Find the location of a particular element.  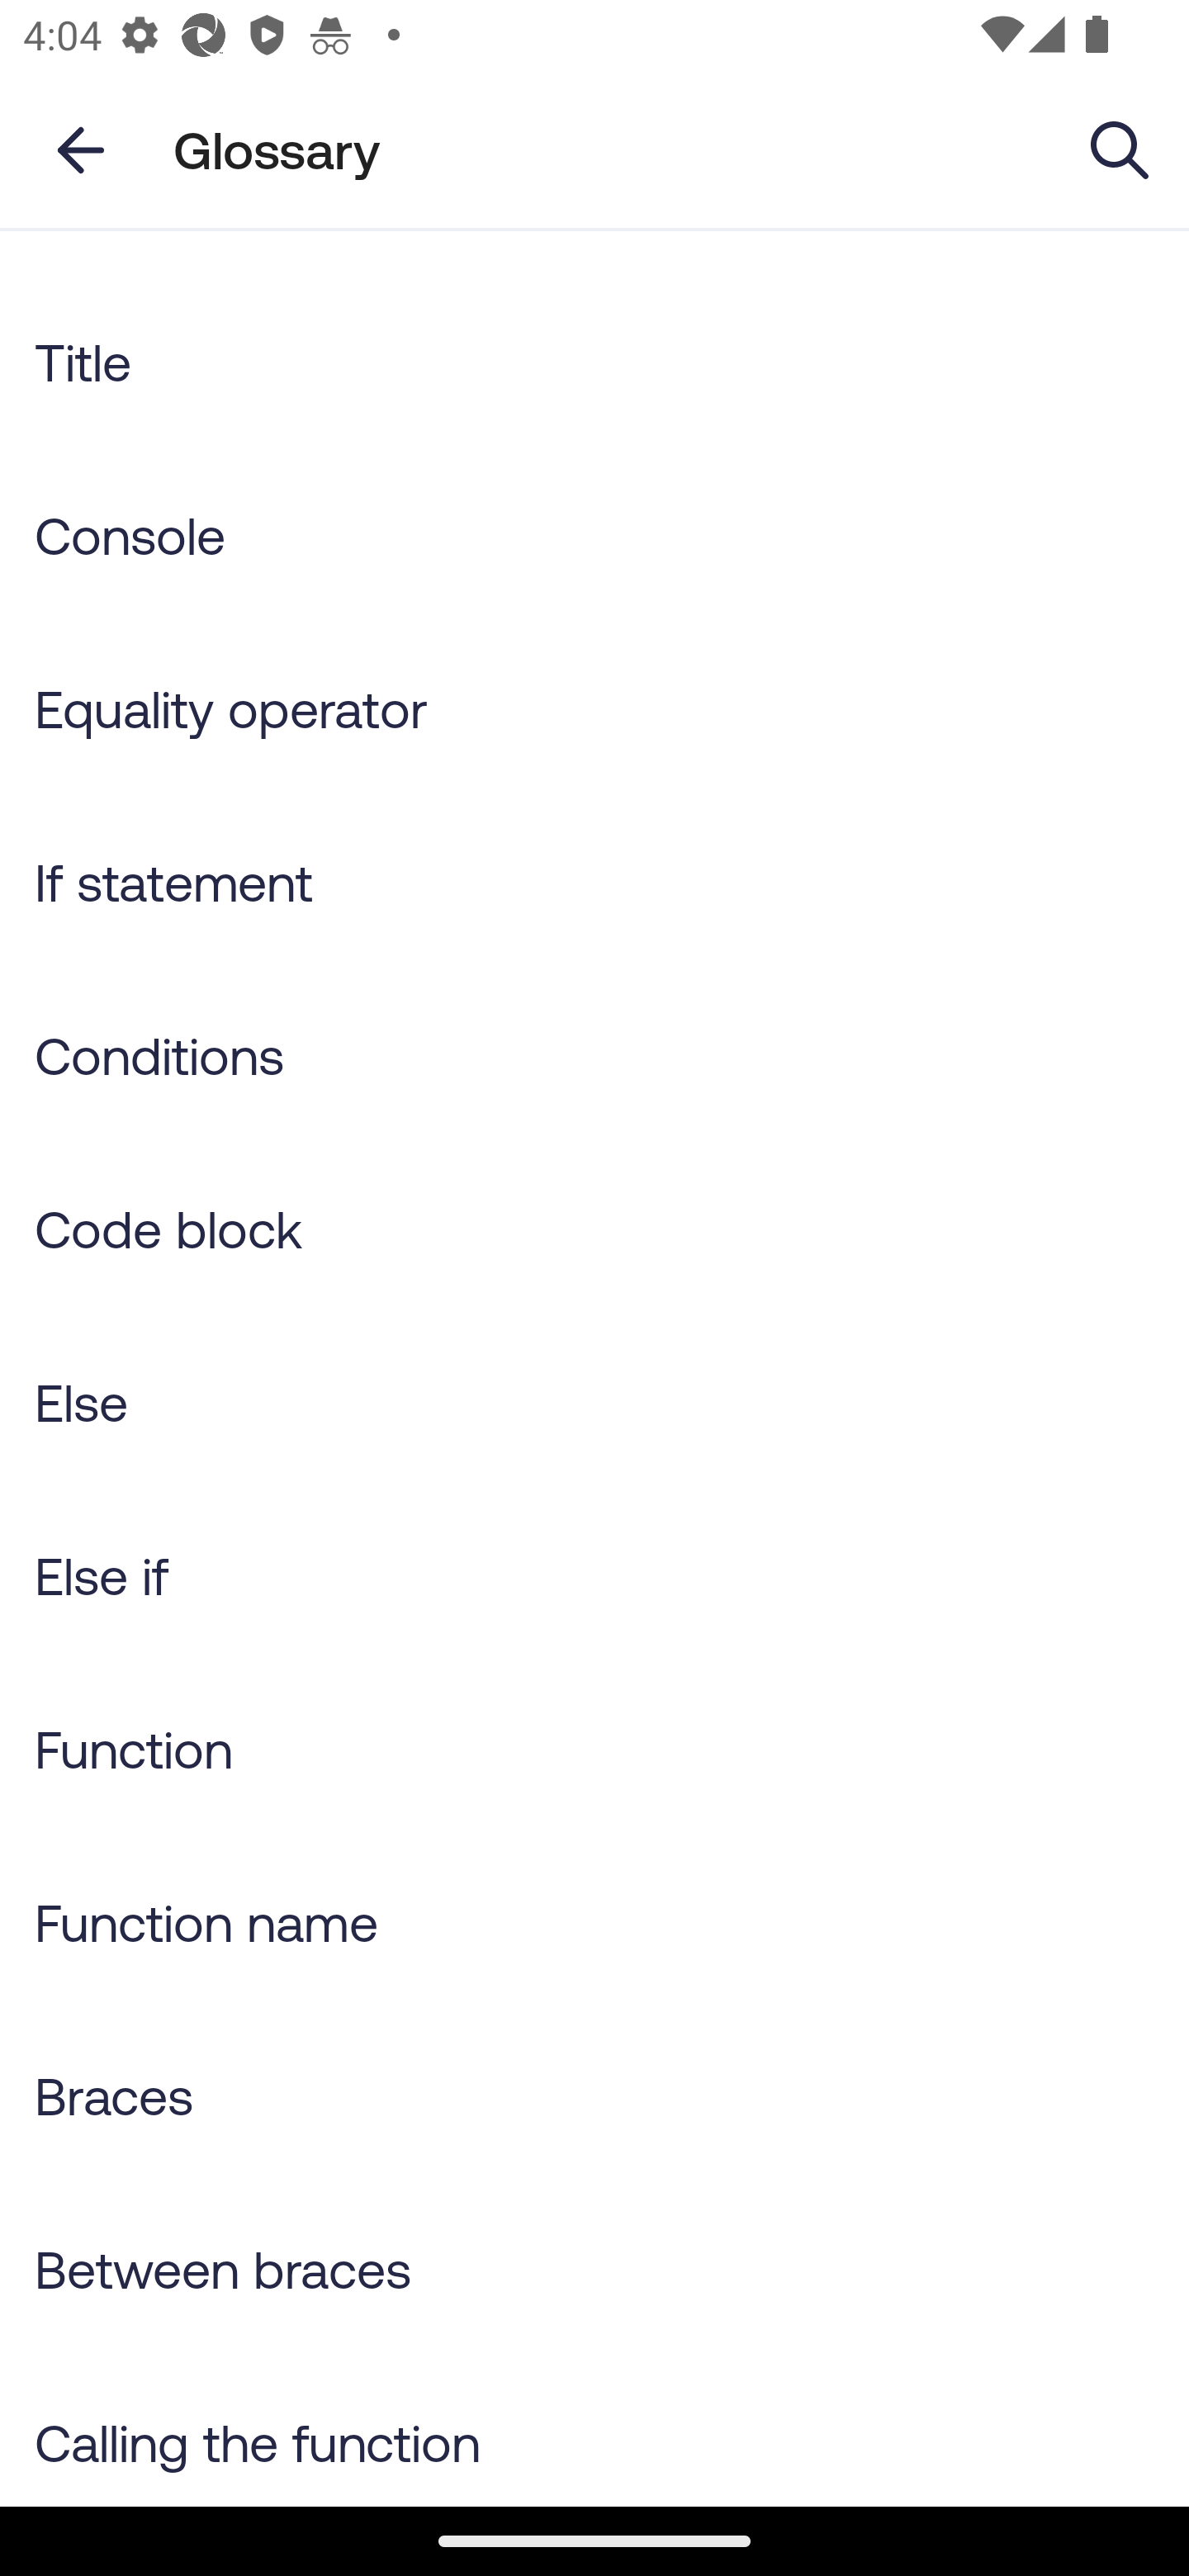

Conditions is located at coordinates (594, 1055).